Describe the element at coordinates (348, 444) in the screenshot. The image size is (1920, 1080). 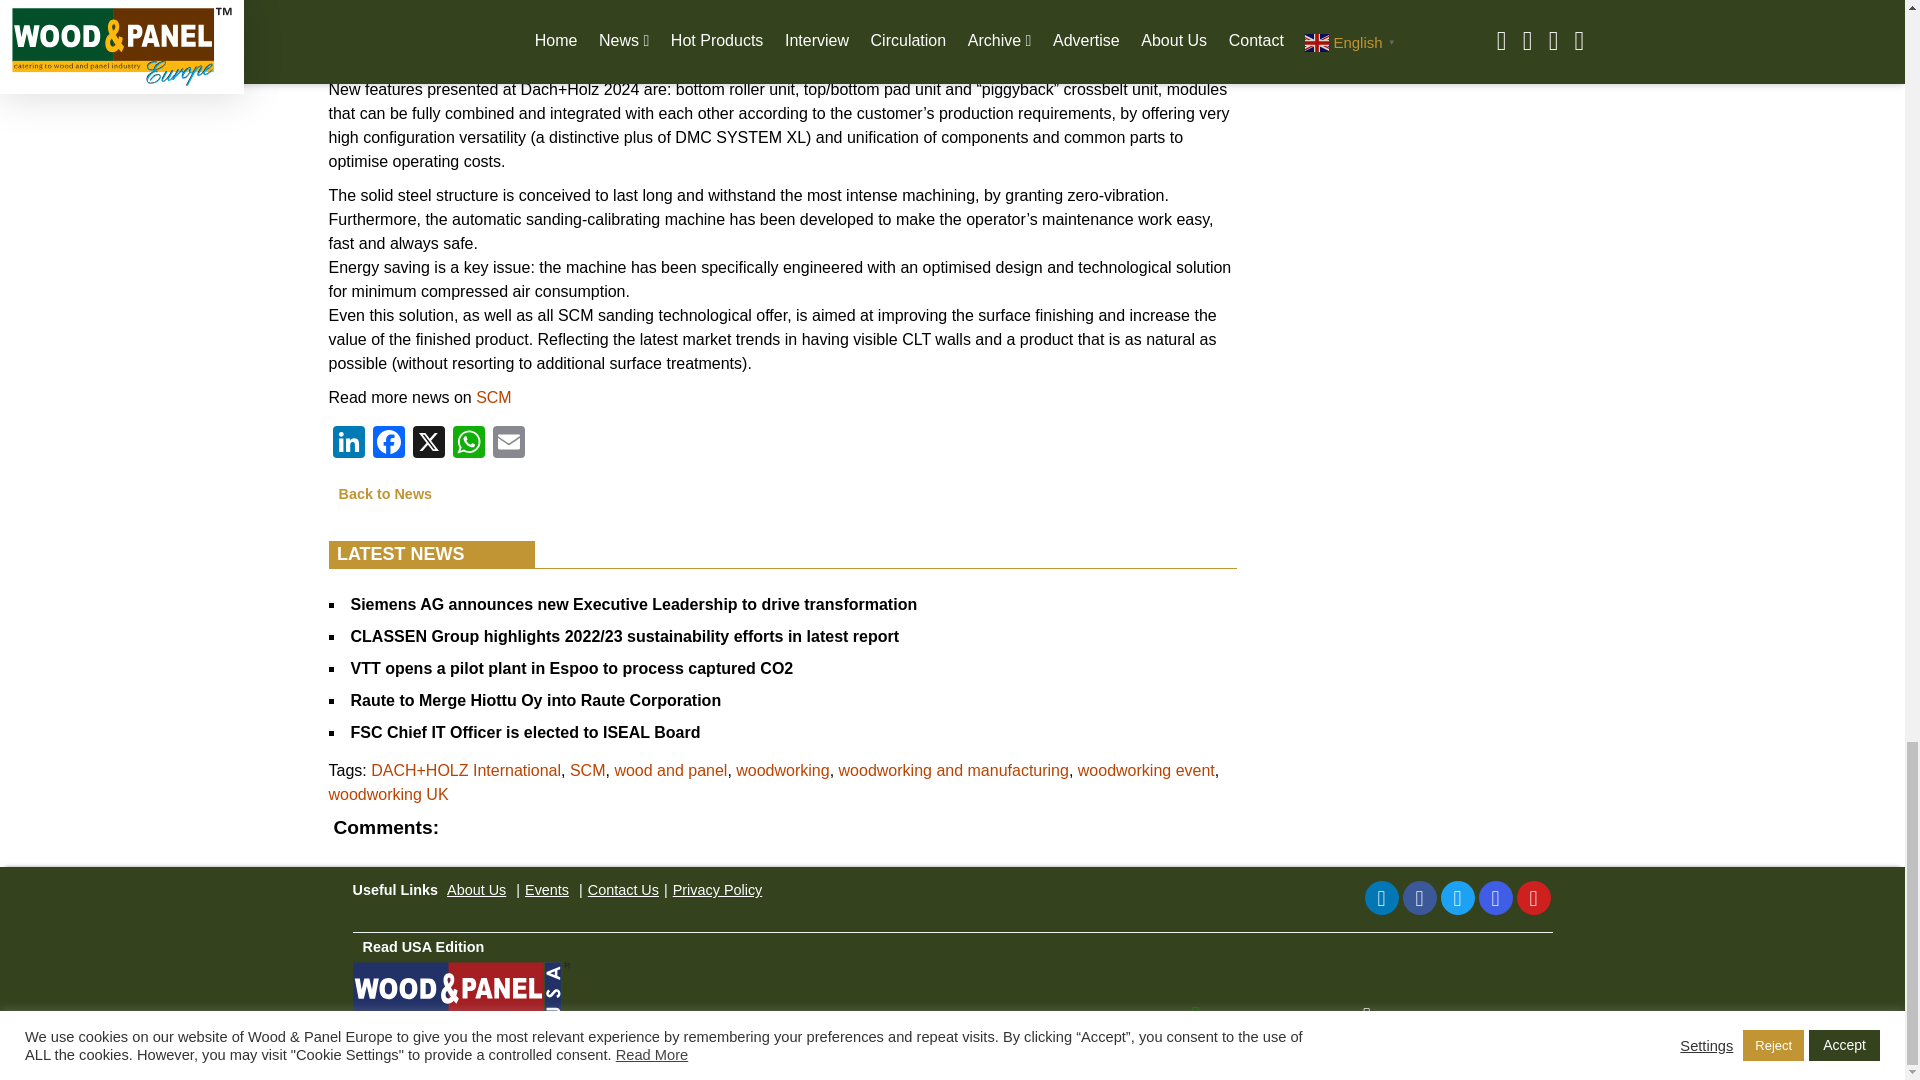
I see `LinkedIn` at that location.